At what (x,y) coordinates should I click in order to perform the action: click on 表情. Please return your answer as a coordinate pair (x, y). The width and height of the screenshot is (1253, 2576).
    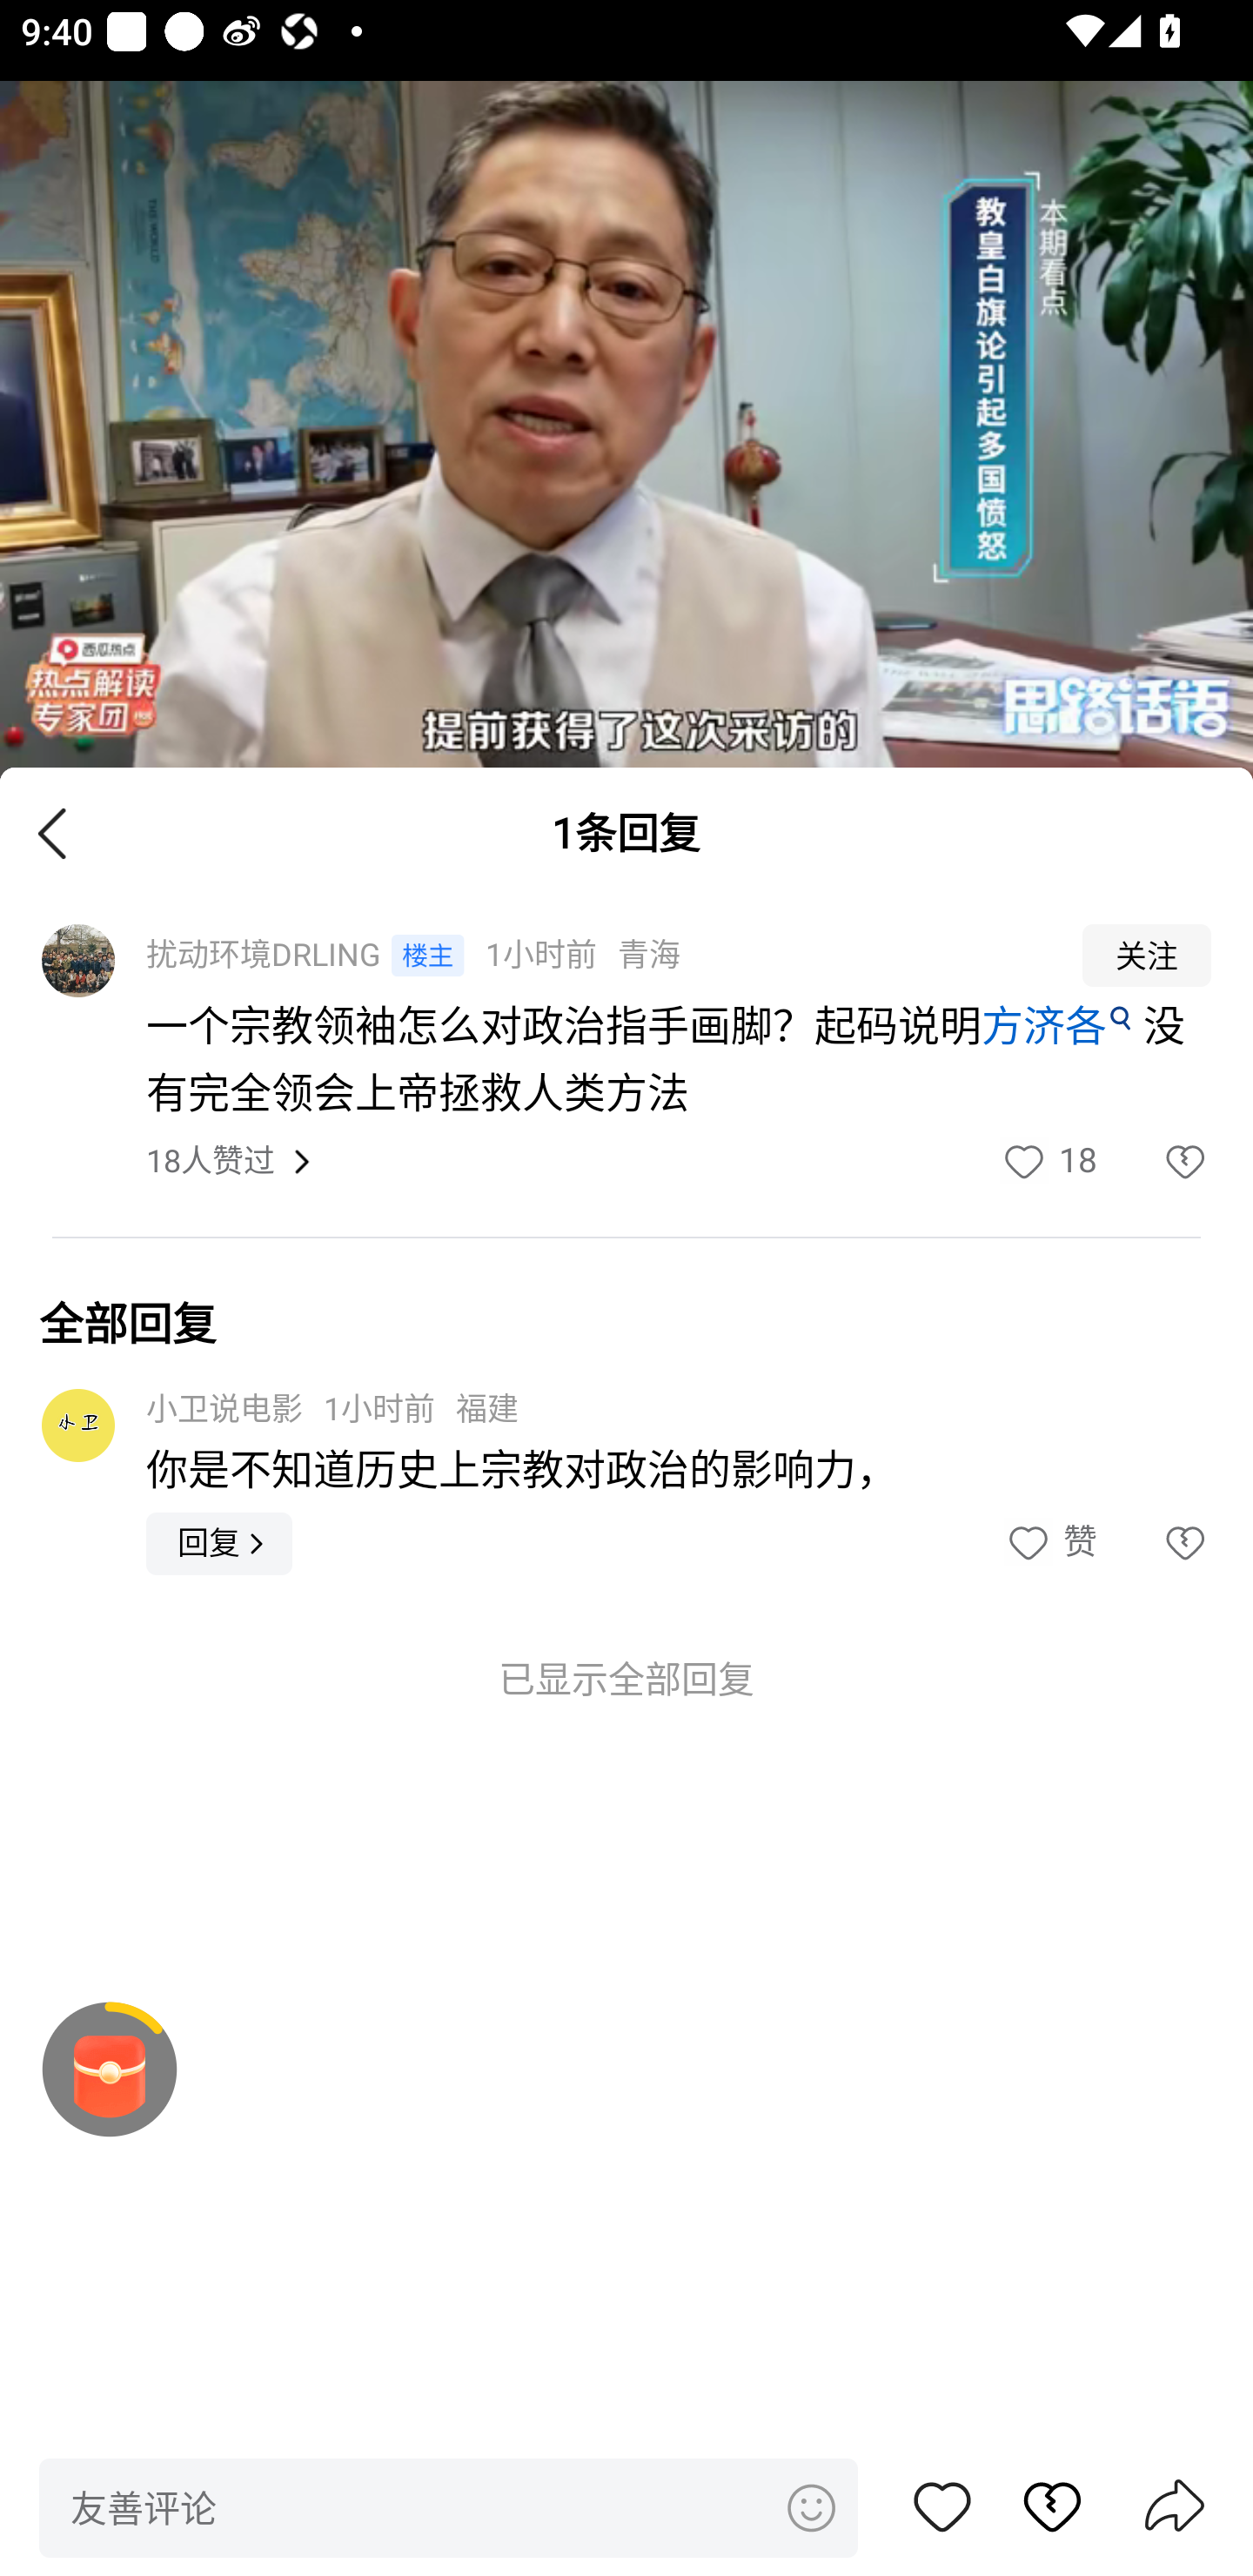
    Looking at the image, I should click on (810, 2507).